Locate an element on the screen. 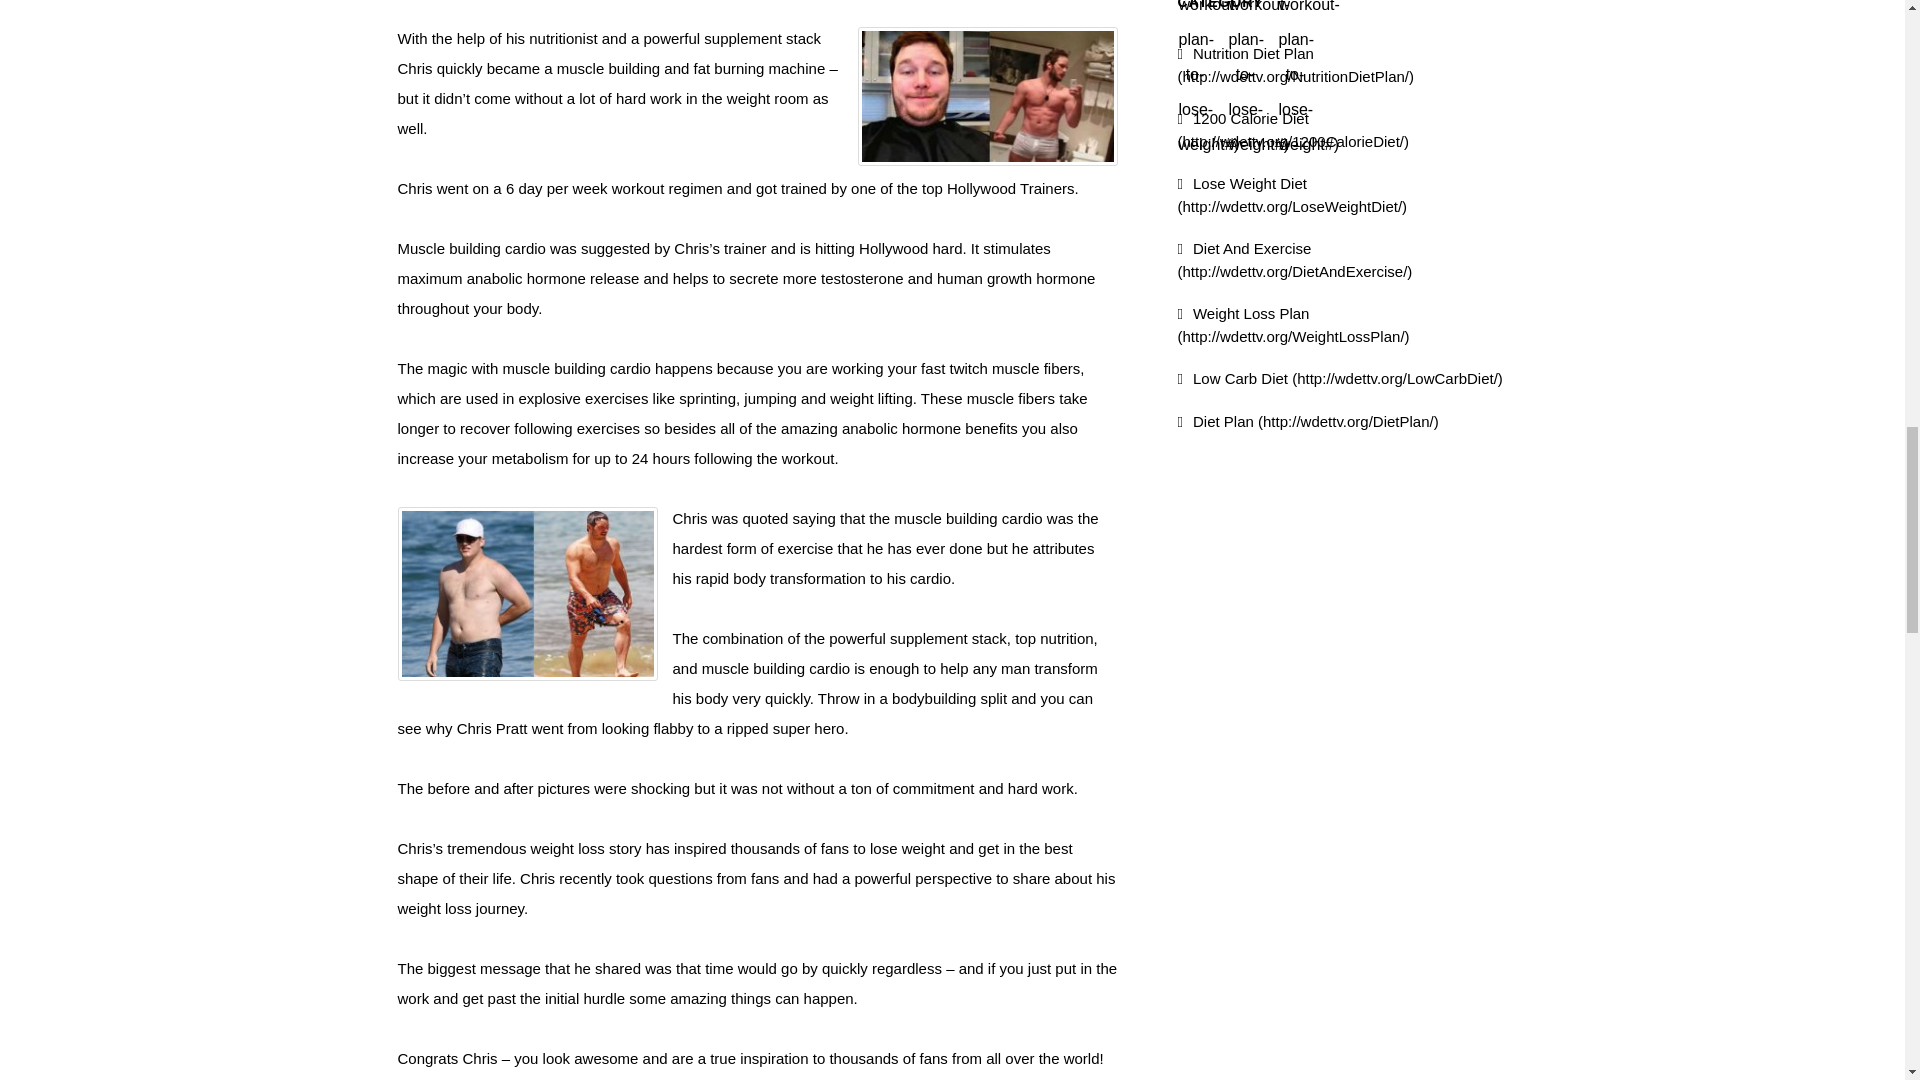 Image resolution: width=1920 pixels, height=1080 pixels. View all posts filed under Lose Weight Diet is located at coordinates (1292, 194).